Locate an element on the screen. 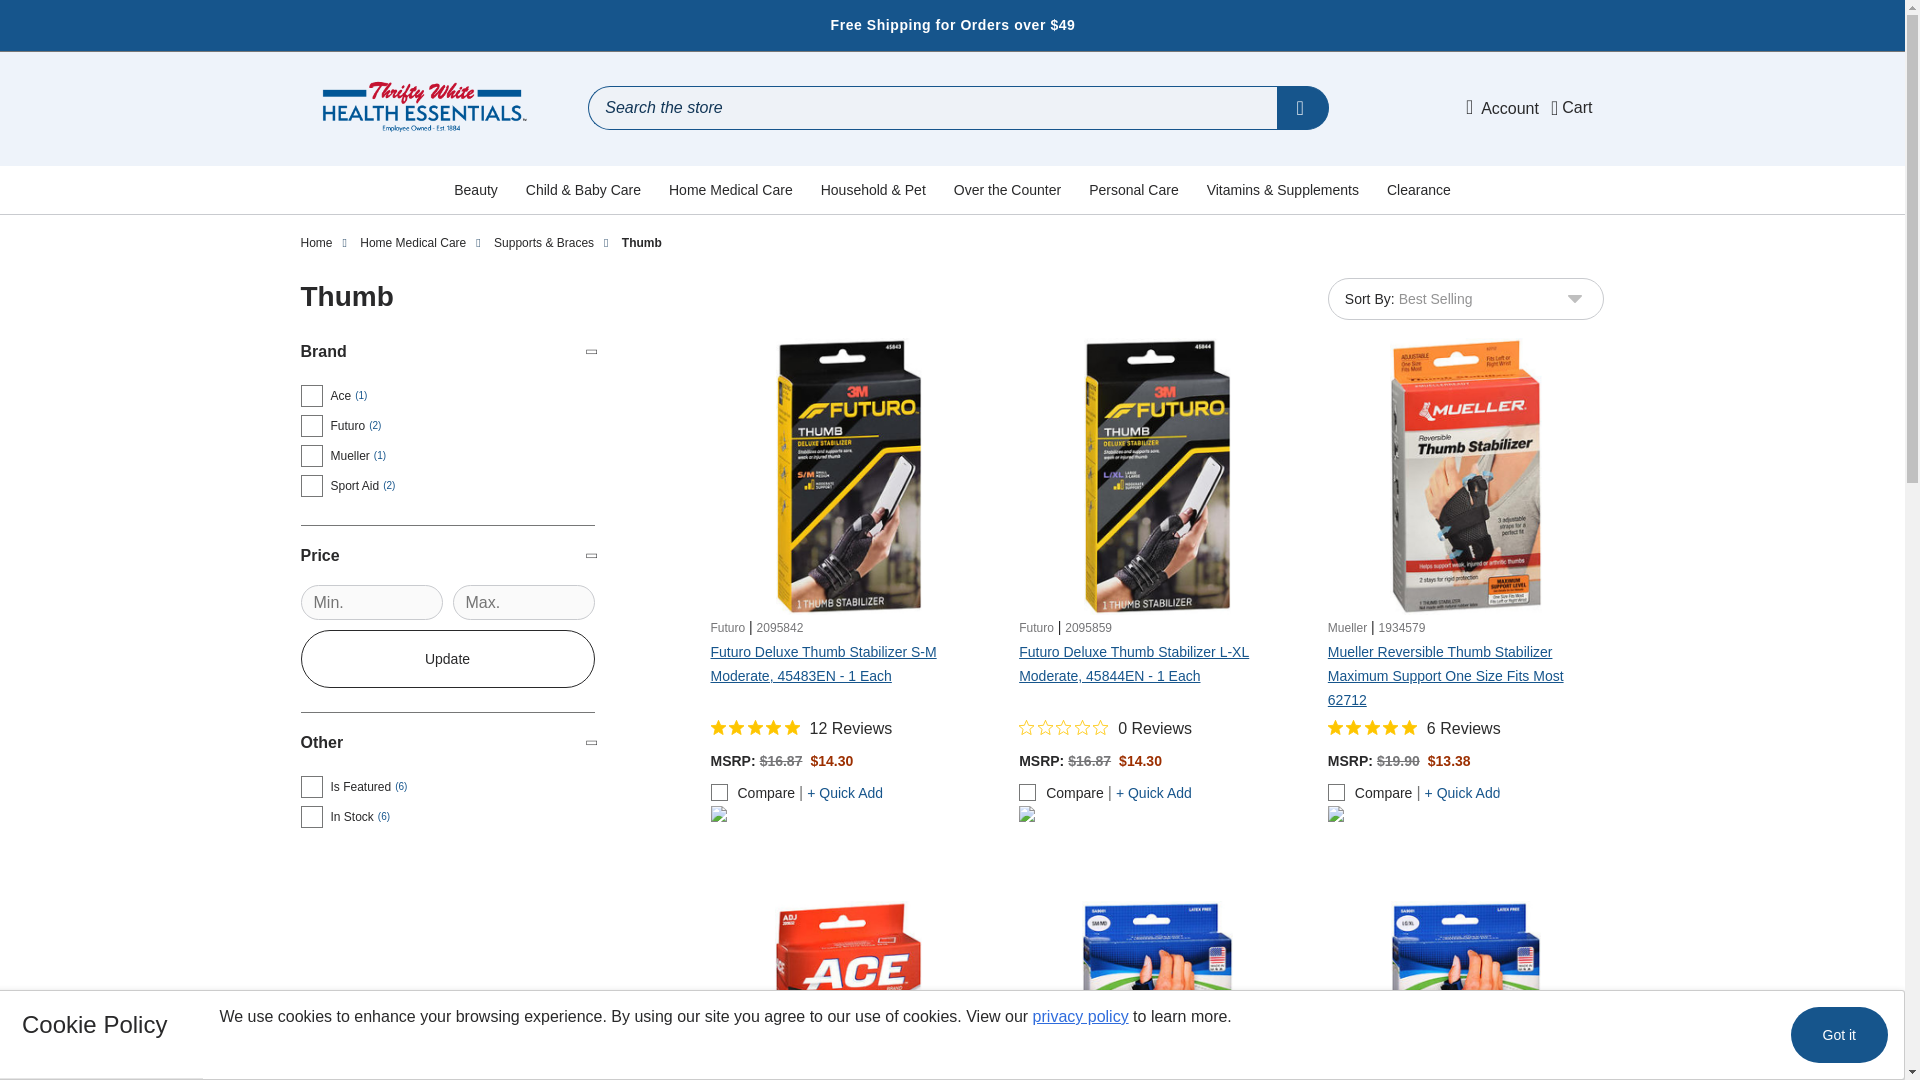 This screenshot has width=1920, height=1080. Update is located at coordinates (446, 658).